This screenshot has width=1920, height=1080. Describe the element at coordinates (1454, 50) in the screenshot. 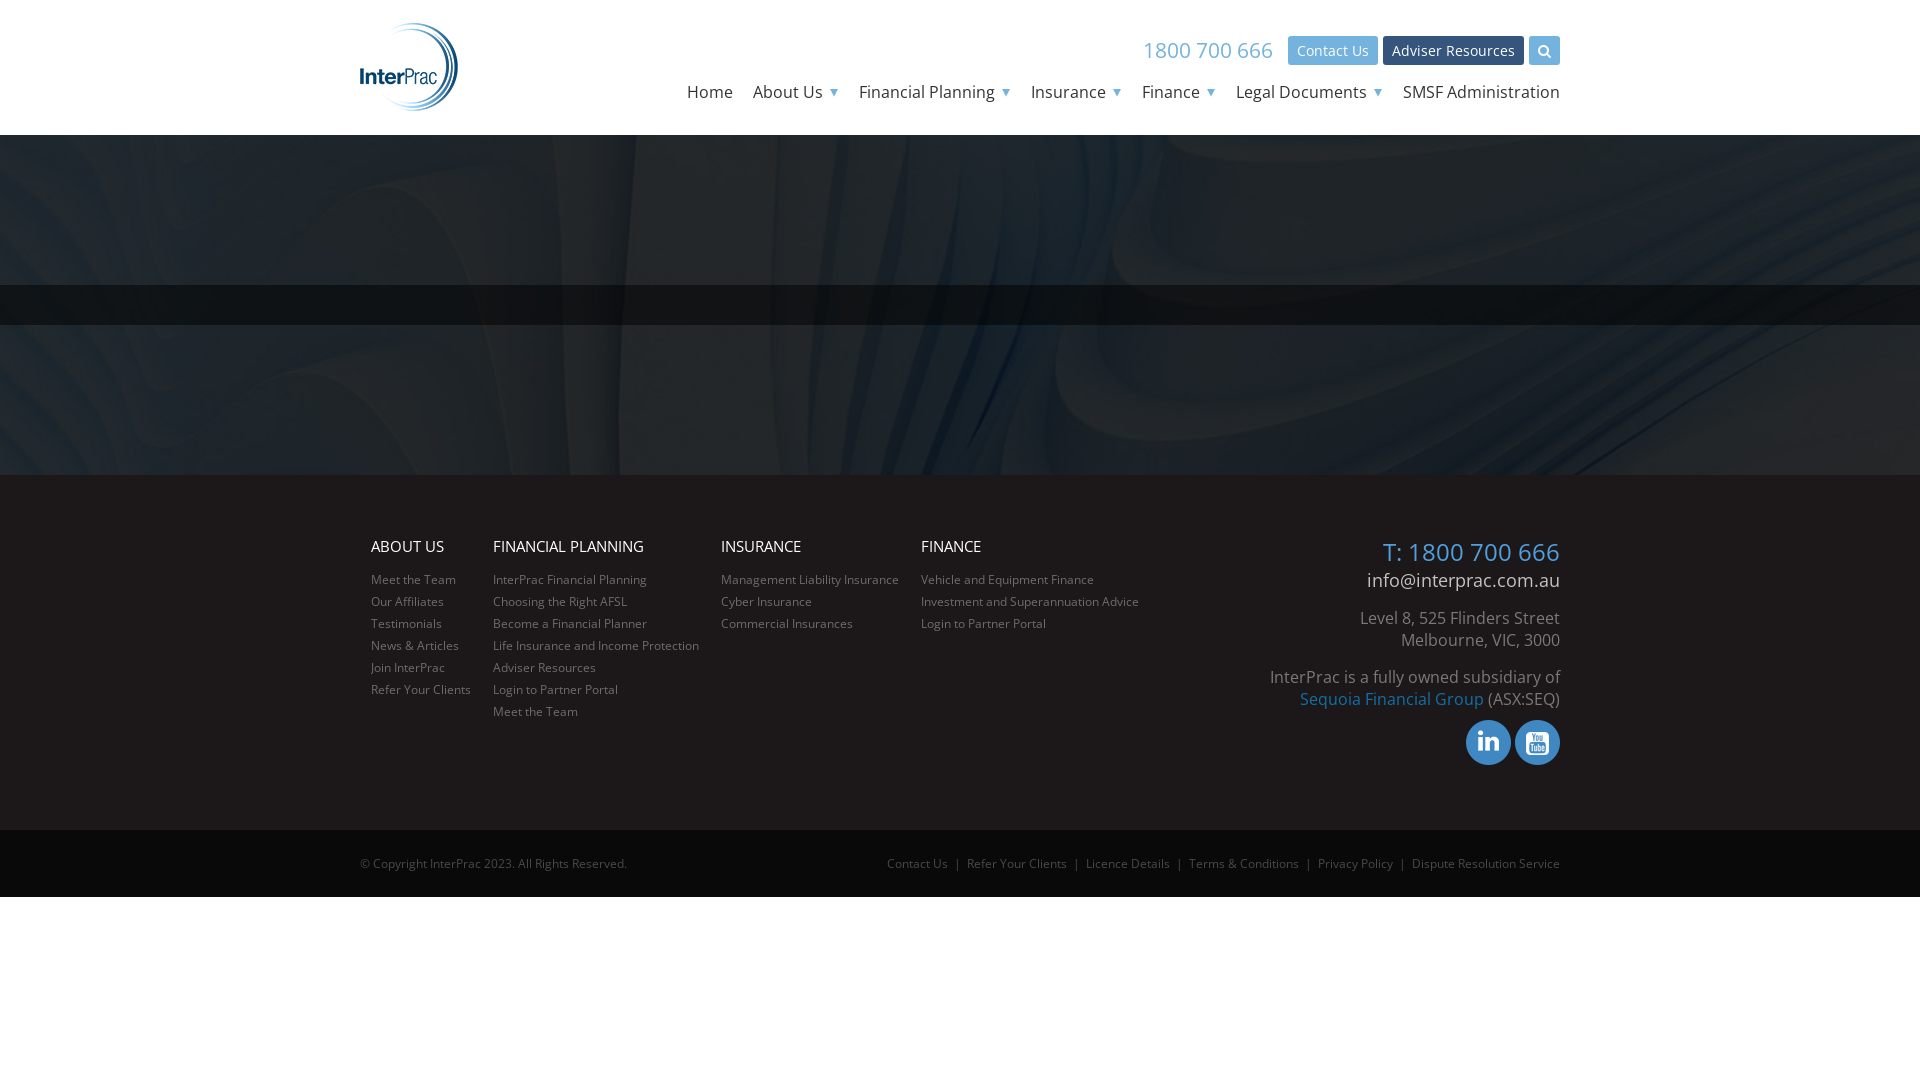

I see `Adviser Resources` at that location.